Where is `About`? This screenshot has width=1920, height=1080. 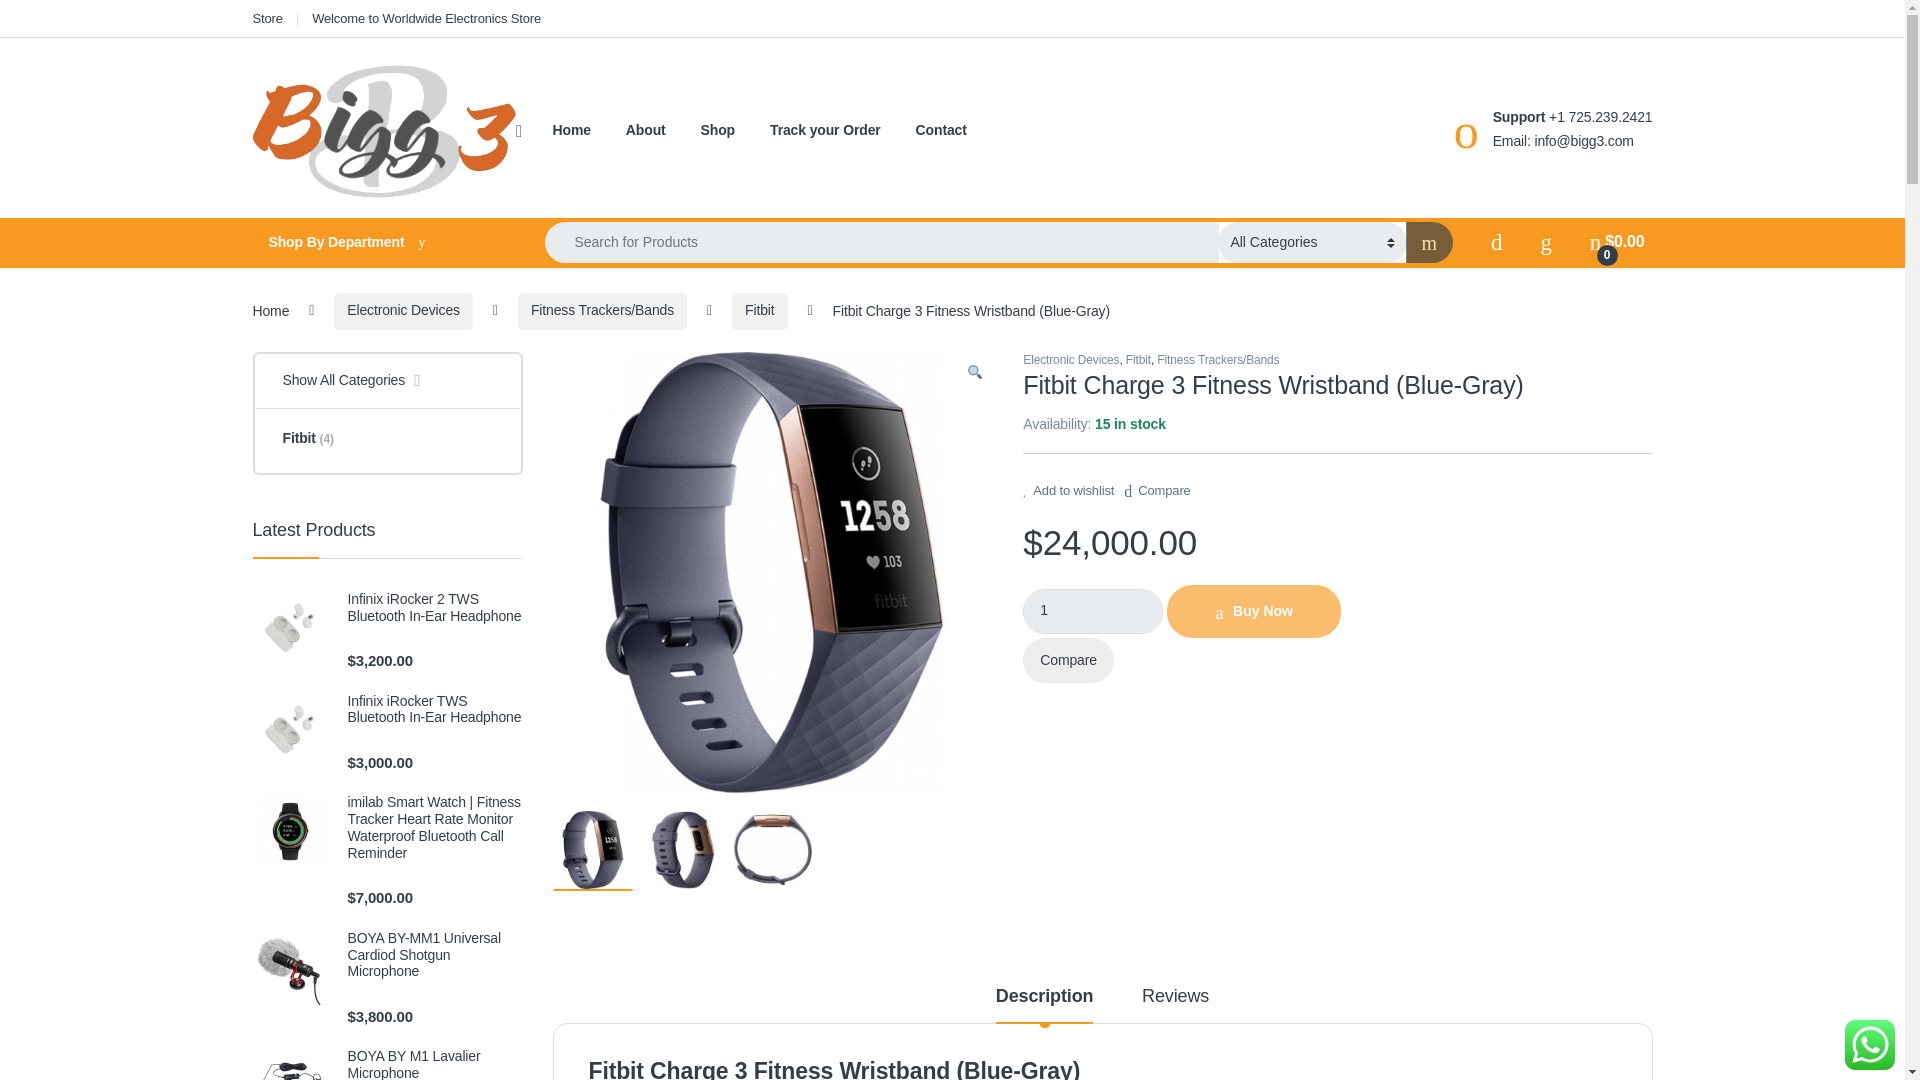
About is located at coordinates (646, 131).